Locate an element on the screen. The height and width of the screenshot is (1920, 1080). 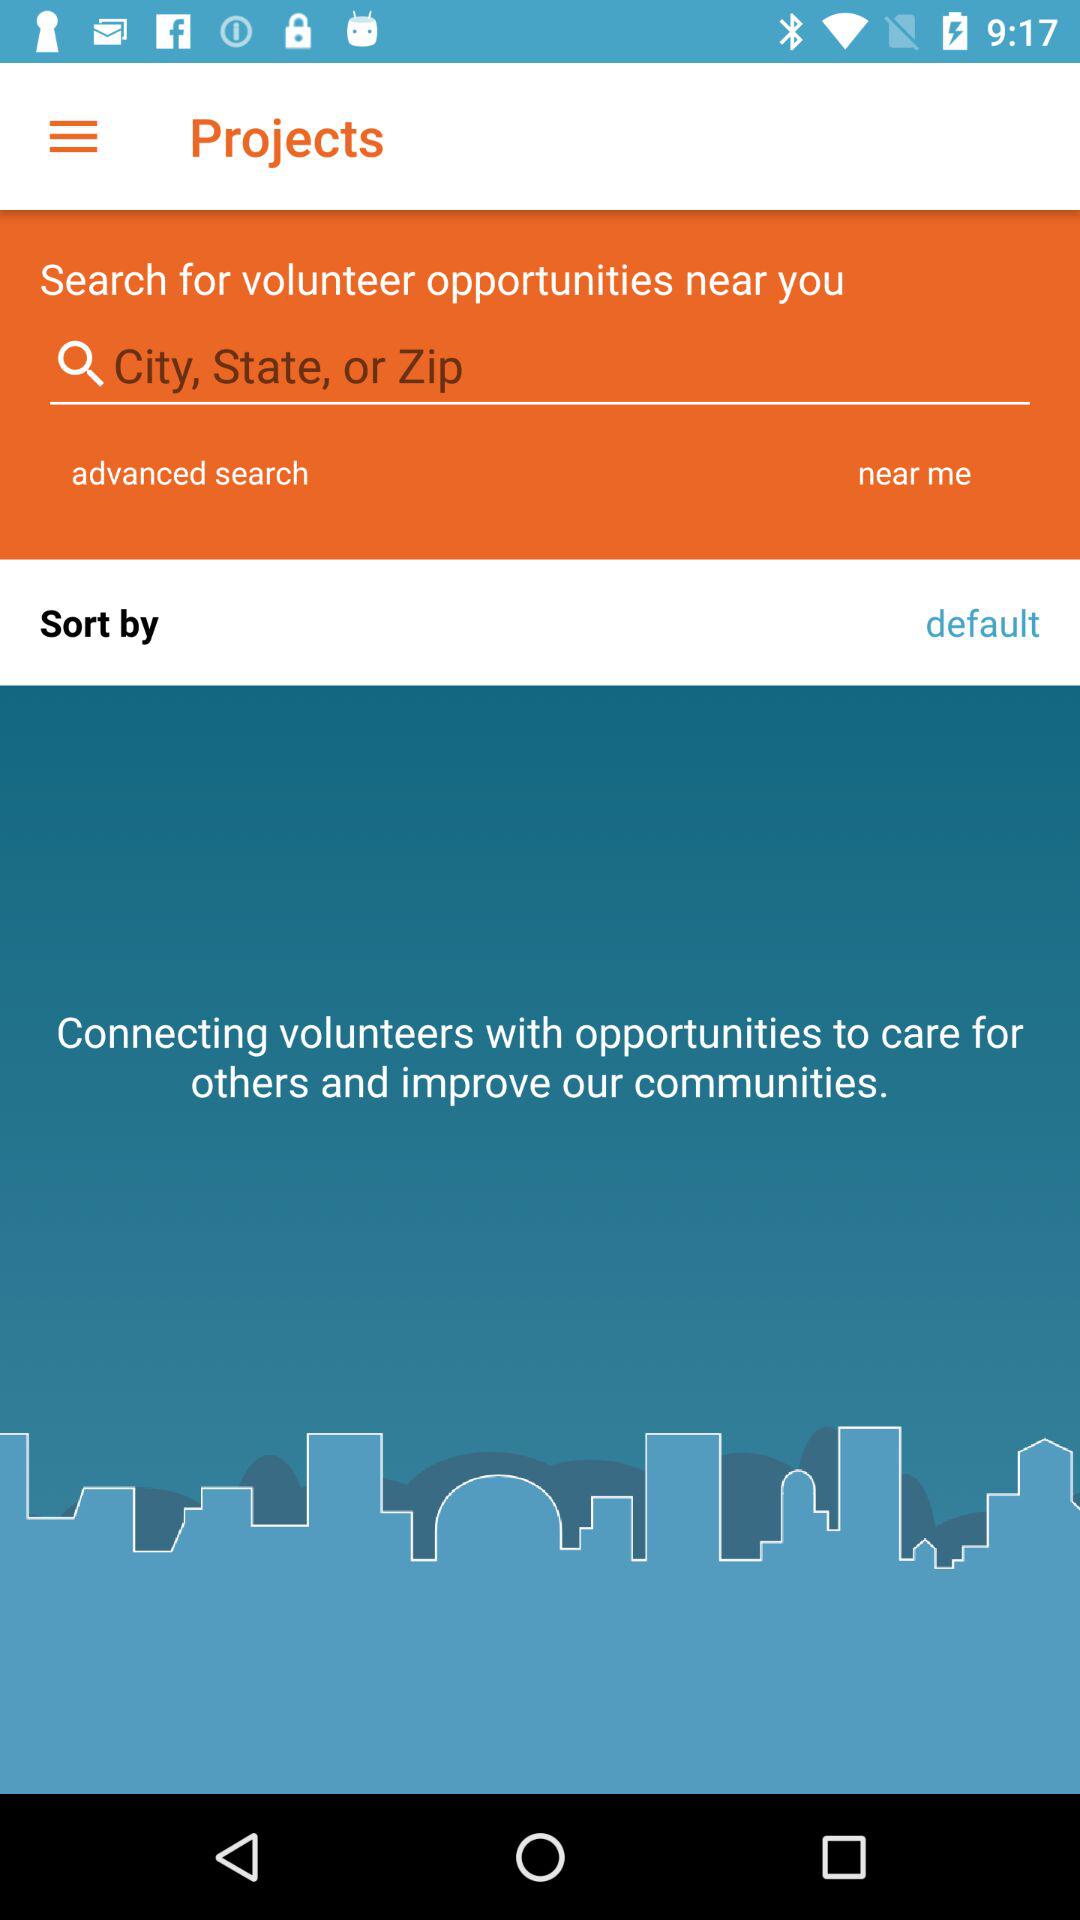
launch item to the left of near me icon is located at coordinates (190, 472).